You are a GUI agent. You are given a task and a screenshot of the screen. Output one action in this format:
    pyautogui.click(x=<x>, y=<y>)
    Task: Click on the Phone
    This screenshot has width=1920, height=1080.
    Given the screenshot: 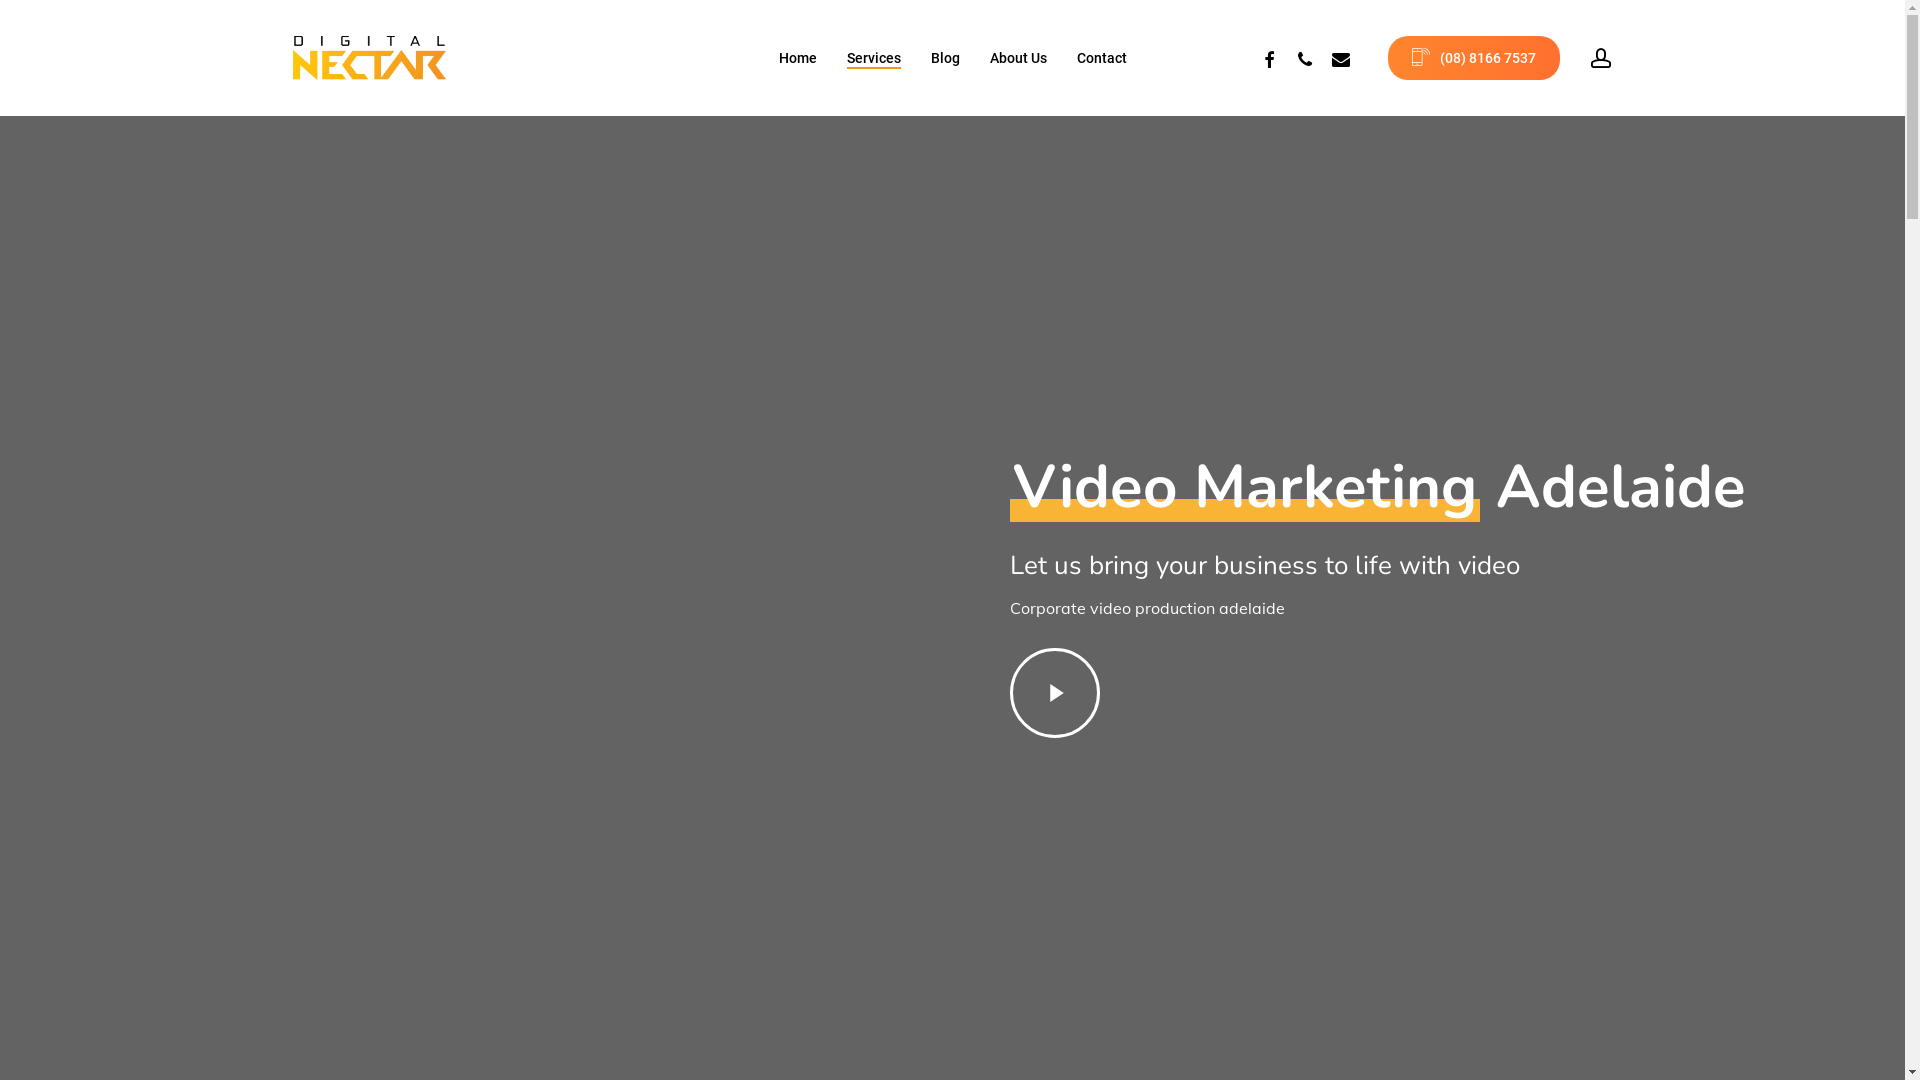 What is the action you would take?
    pyautogui.click(x=1304, y=58)
    